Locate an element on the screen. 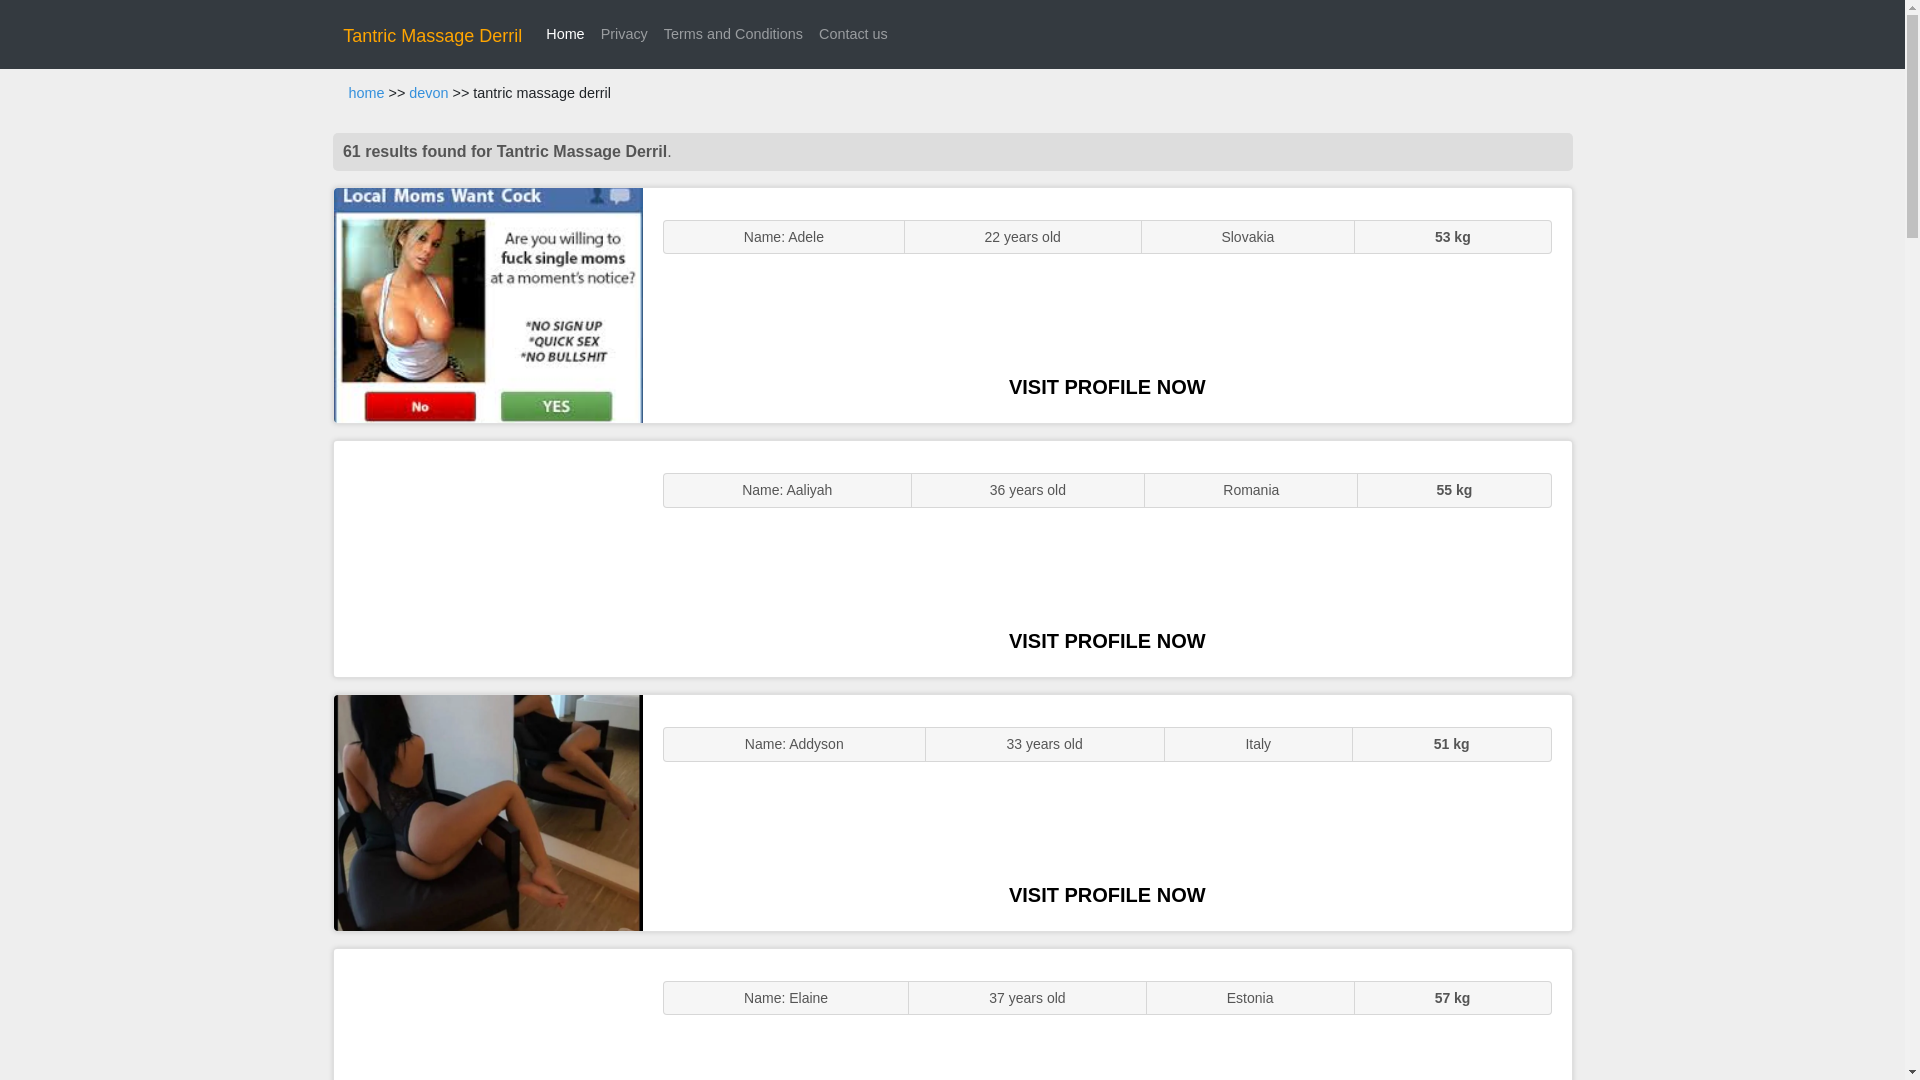  devon is located at coordinates (428, 93).